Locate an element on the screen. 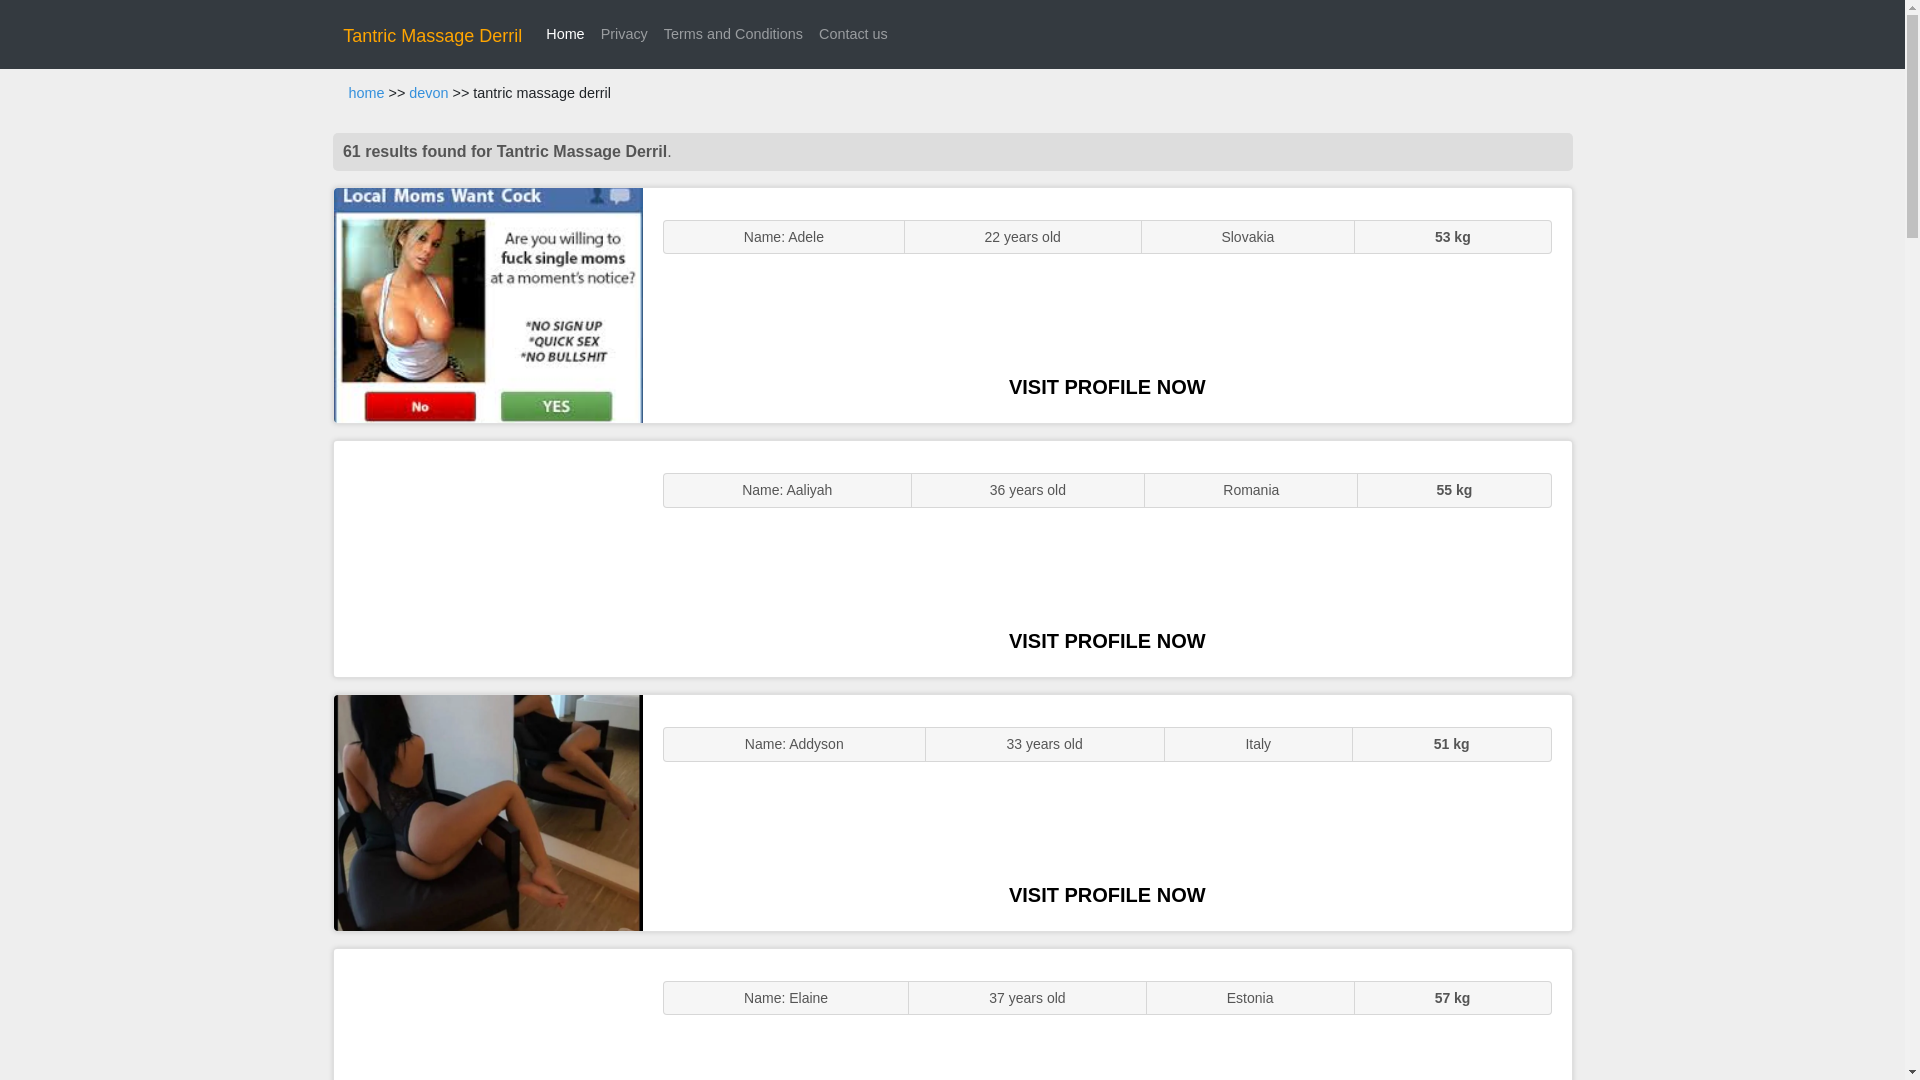  devon is located at coordinates (428, 93).